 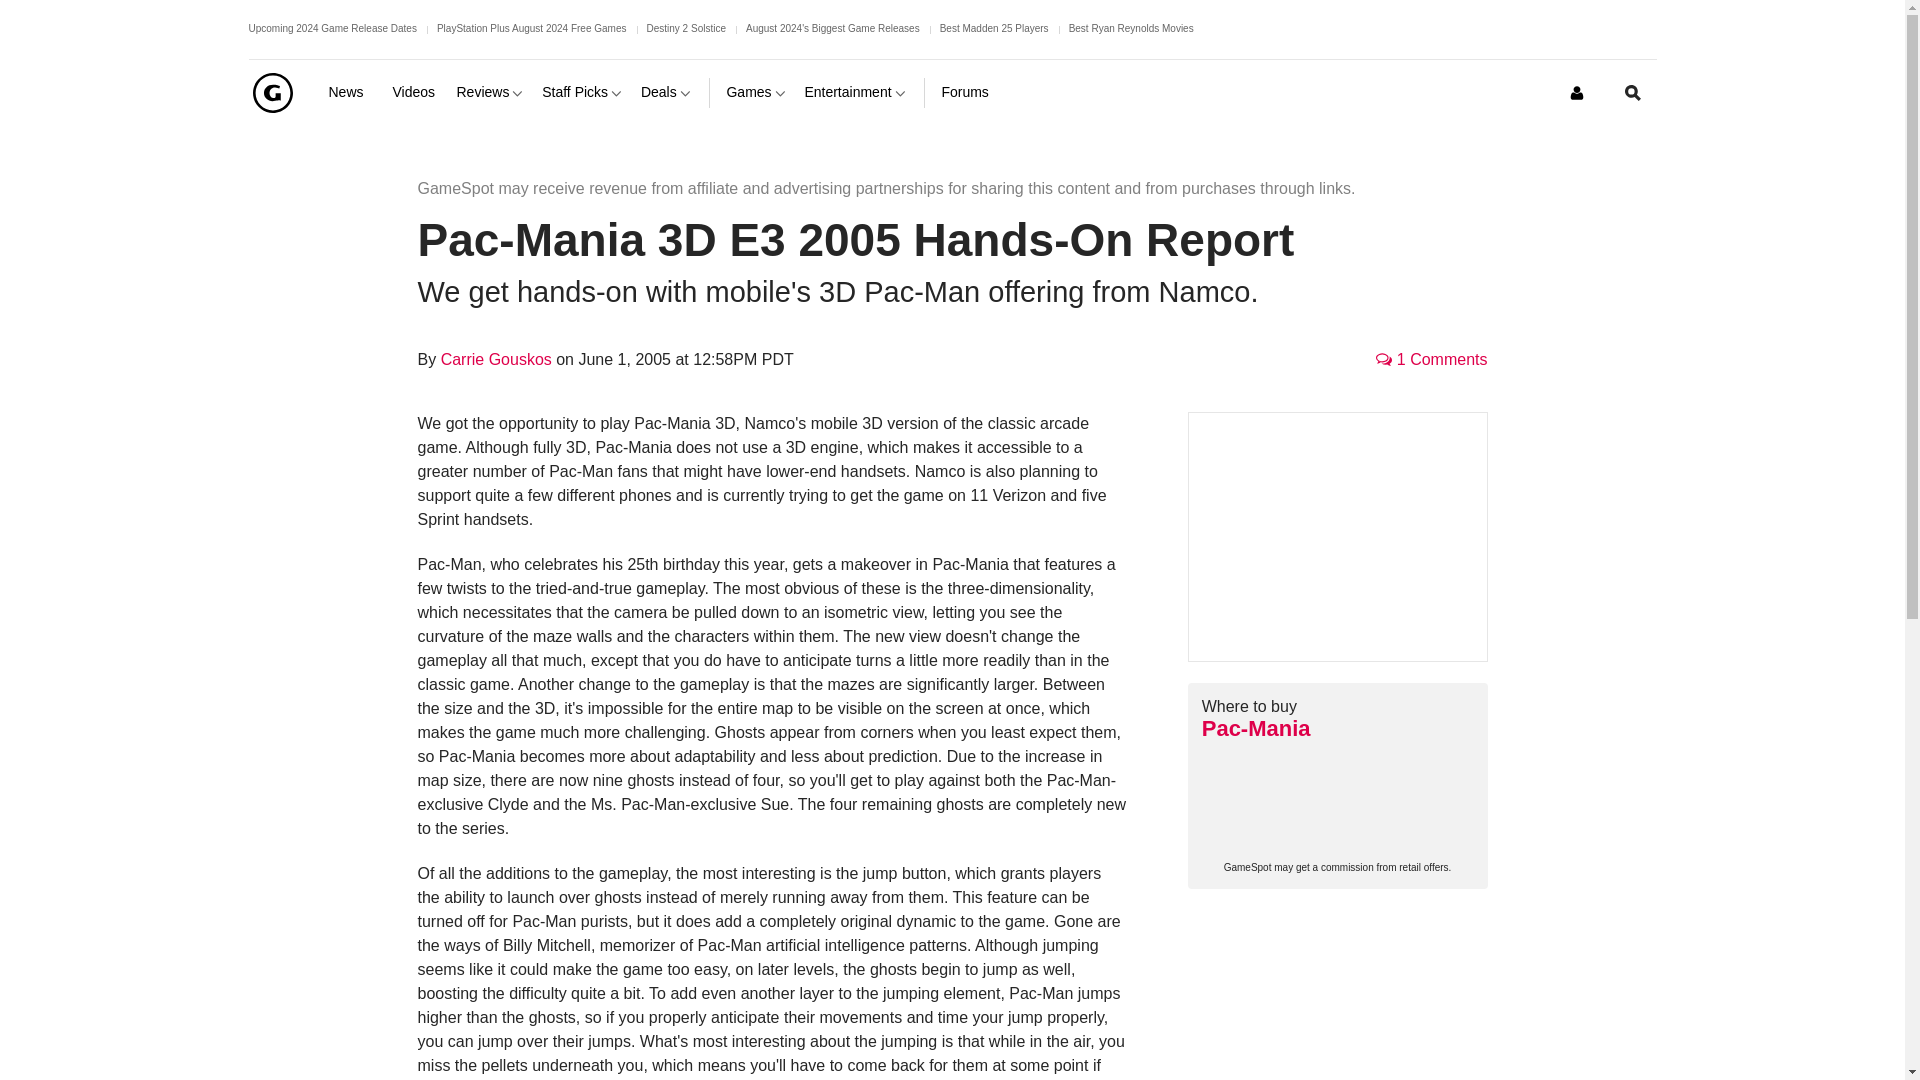 I want to click on August 2024's Biggest Game Releases, so click(x=832, y=28).